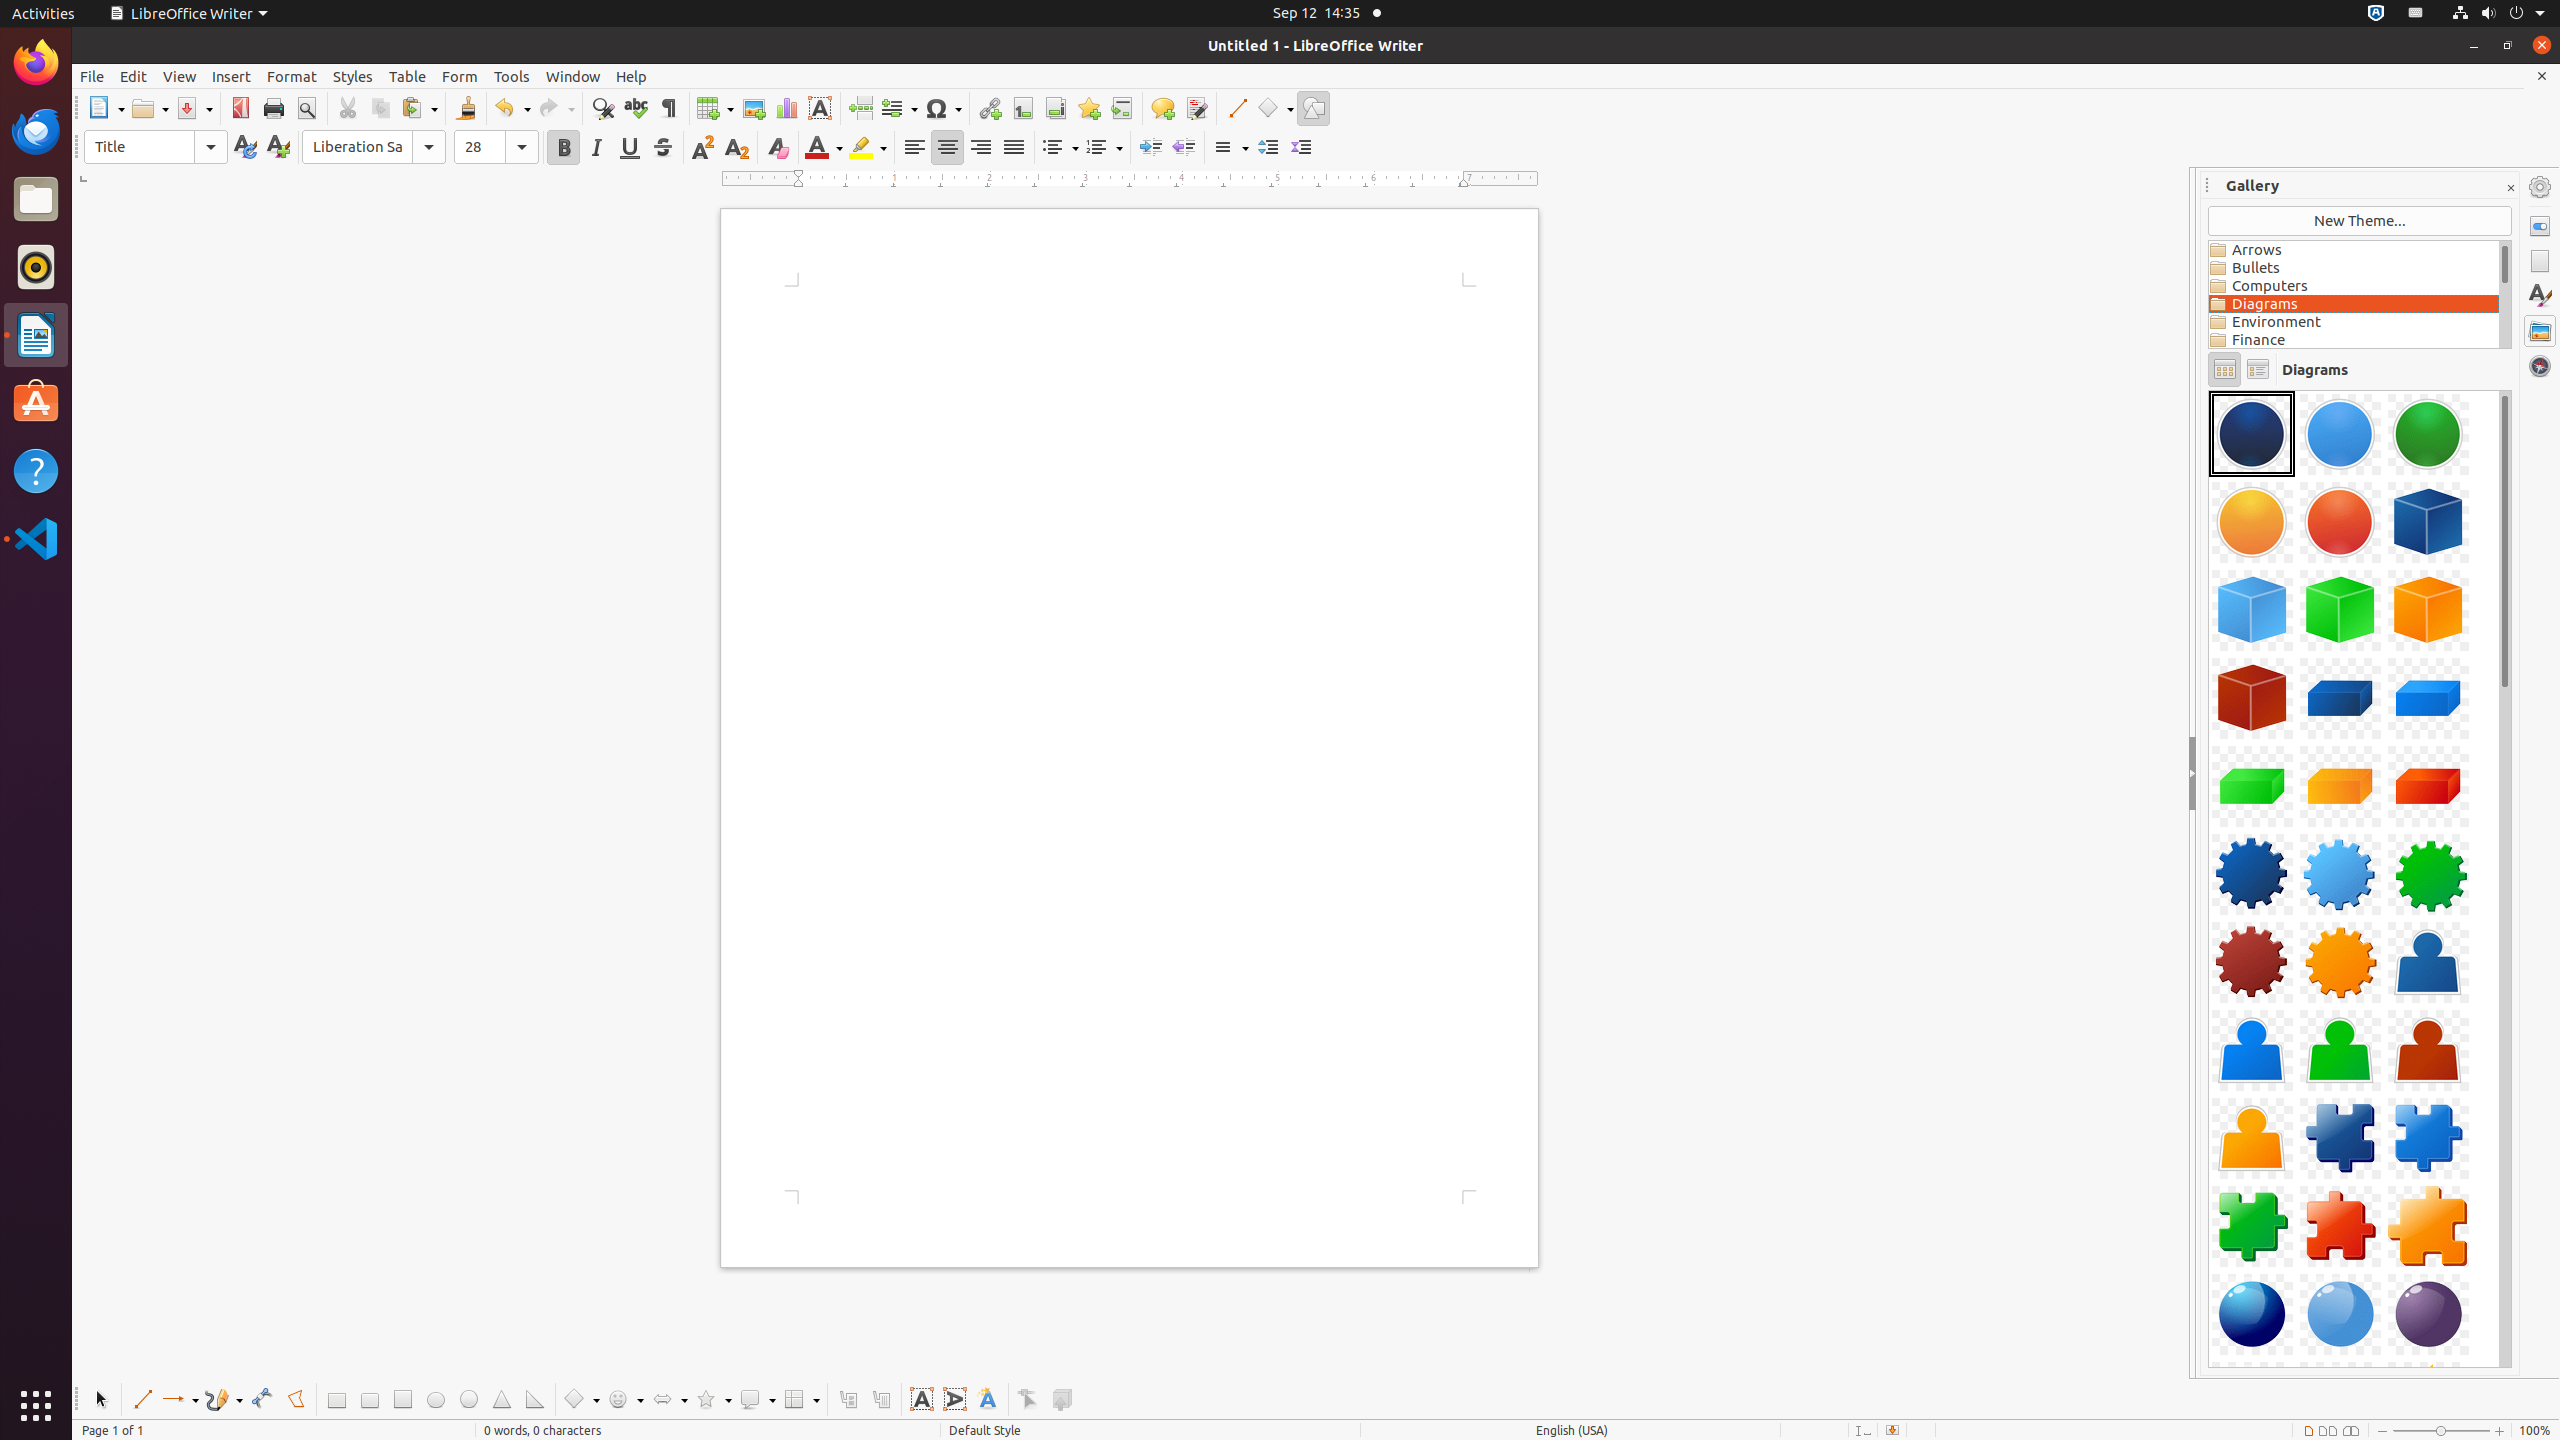  What do you see at coordinates (1088, 108) in the screenshot?
I see `Bookmark` at bounding box center [1088, 108].